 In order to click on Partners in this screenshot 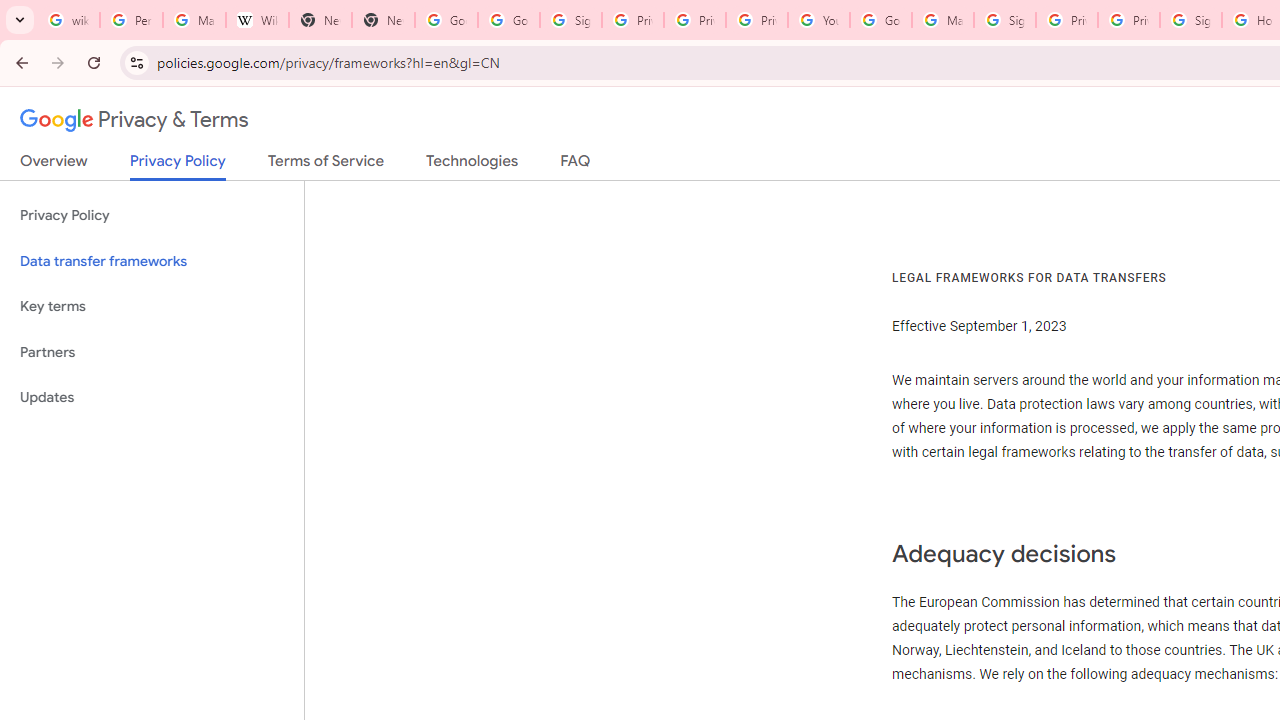, I will do `click(152, 352)`.